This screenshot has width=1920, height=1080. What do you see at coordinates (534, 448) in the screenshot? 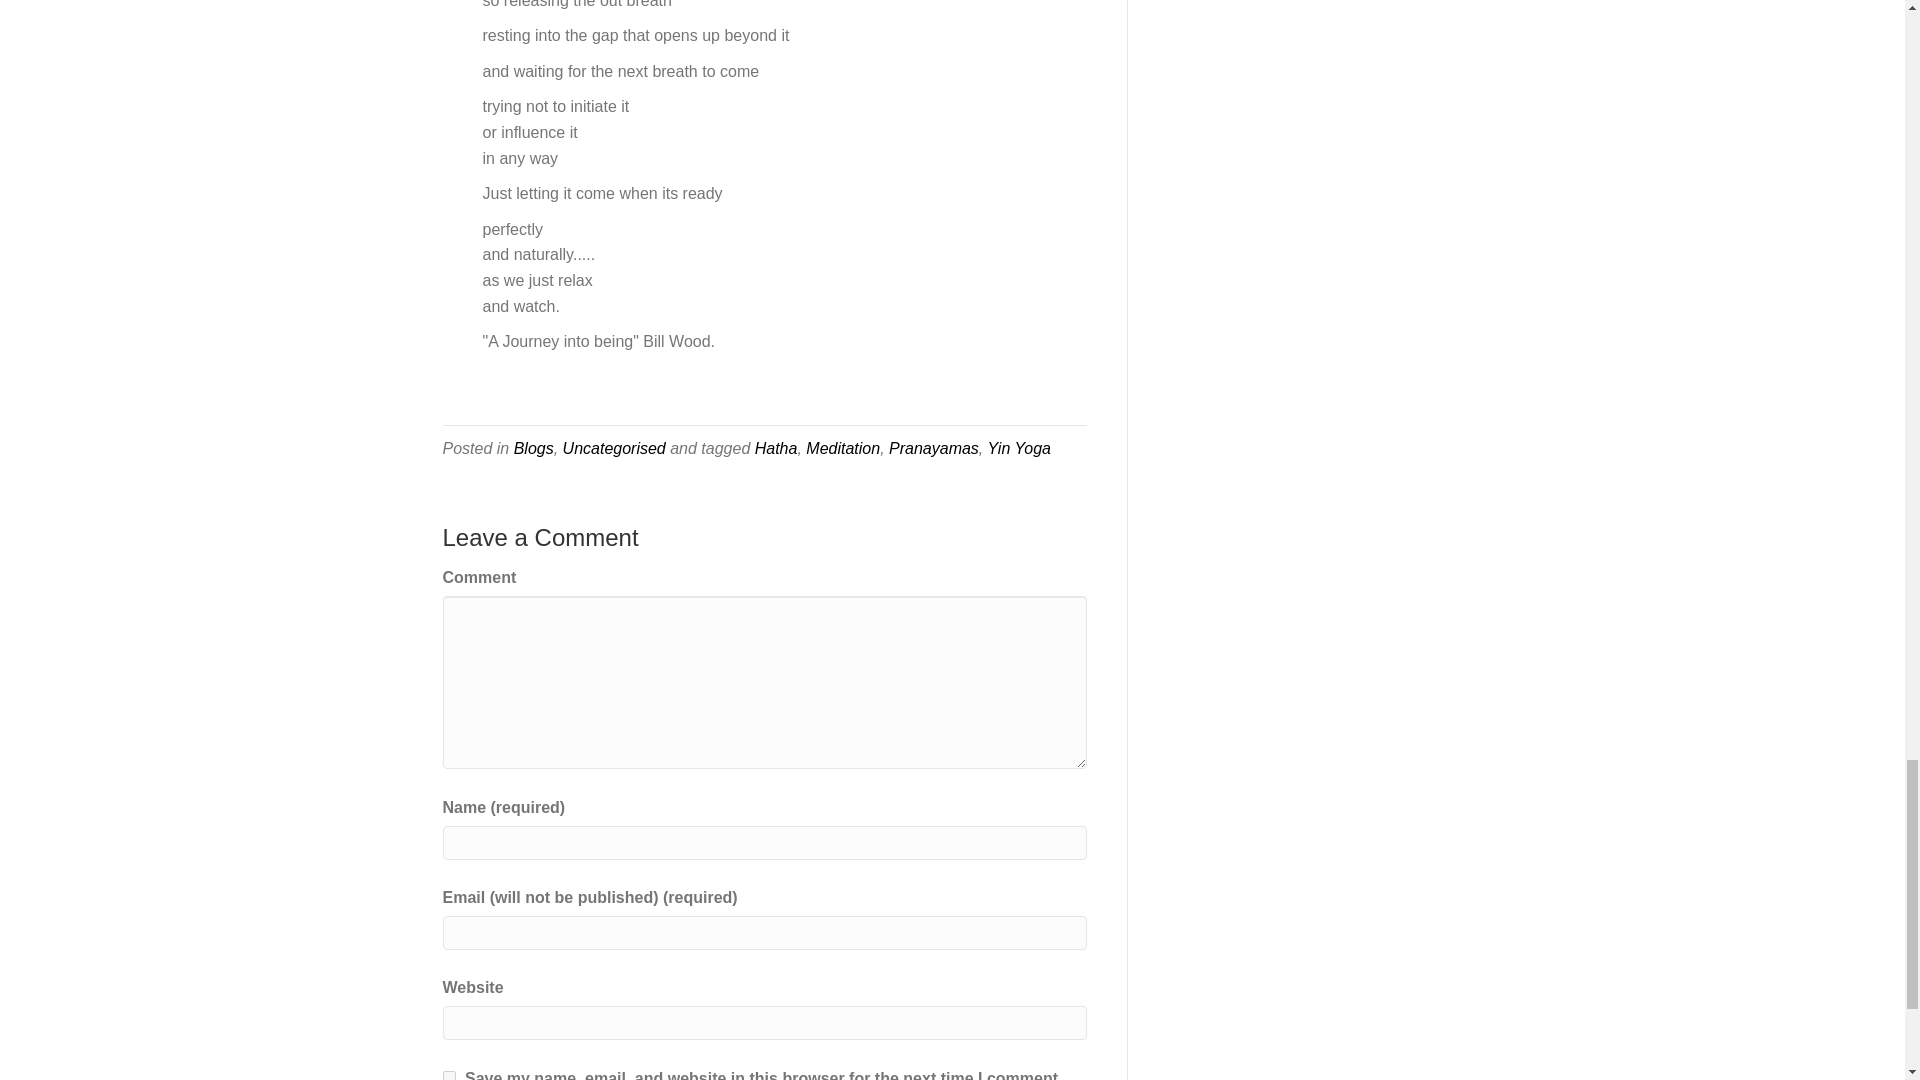
I see `Blogs` at bounding box center [534, 448].